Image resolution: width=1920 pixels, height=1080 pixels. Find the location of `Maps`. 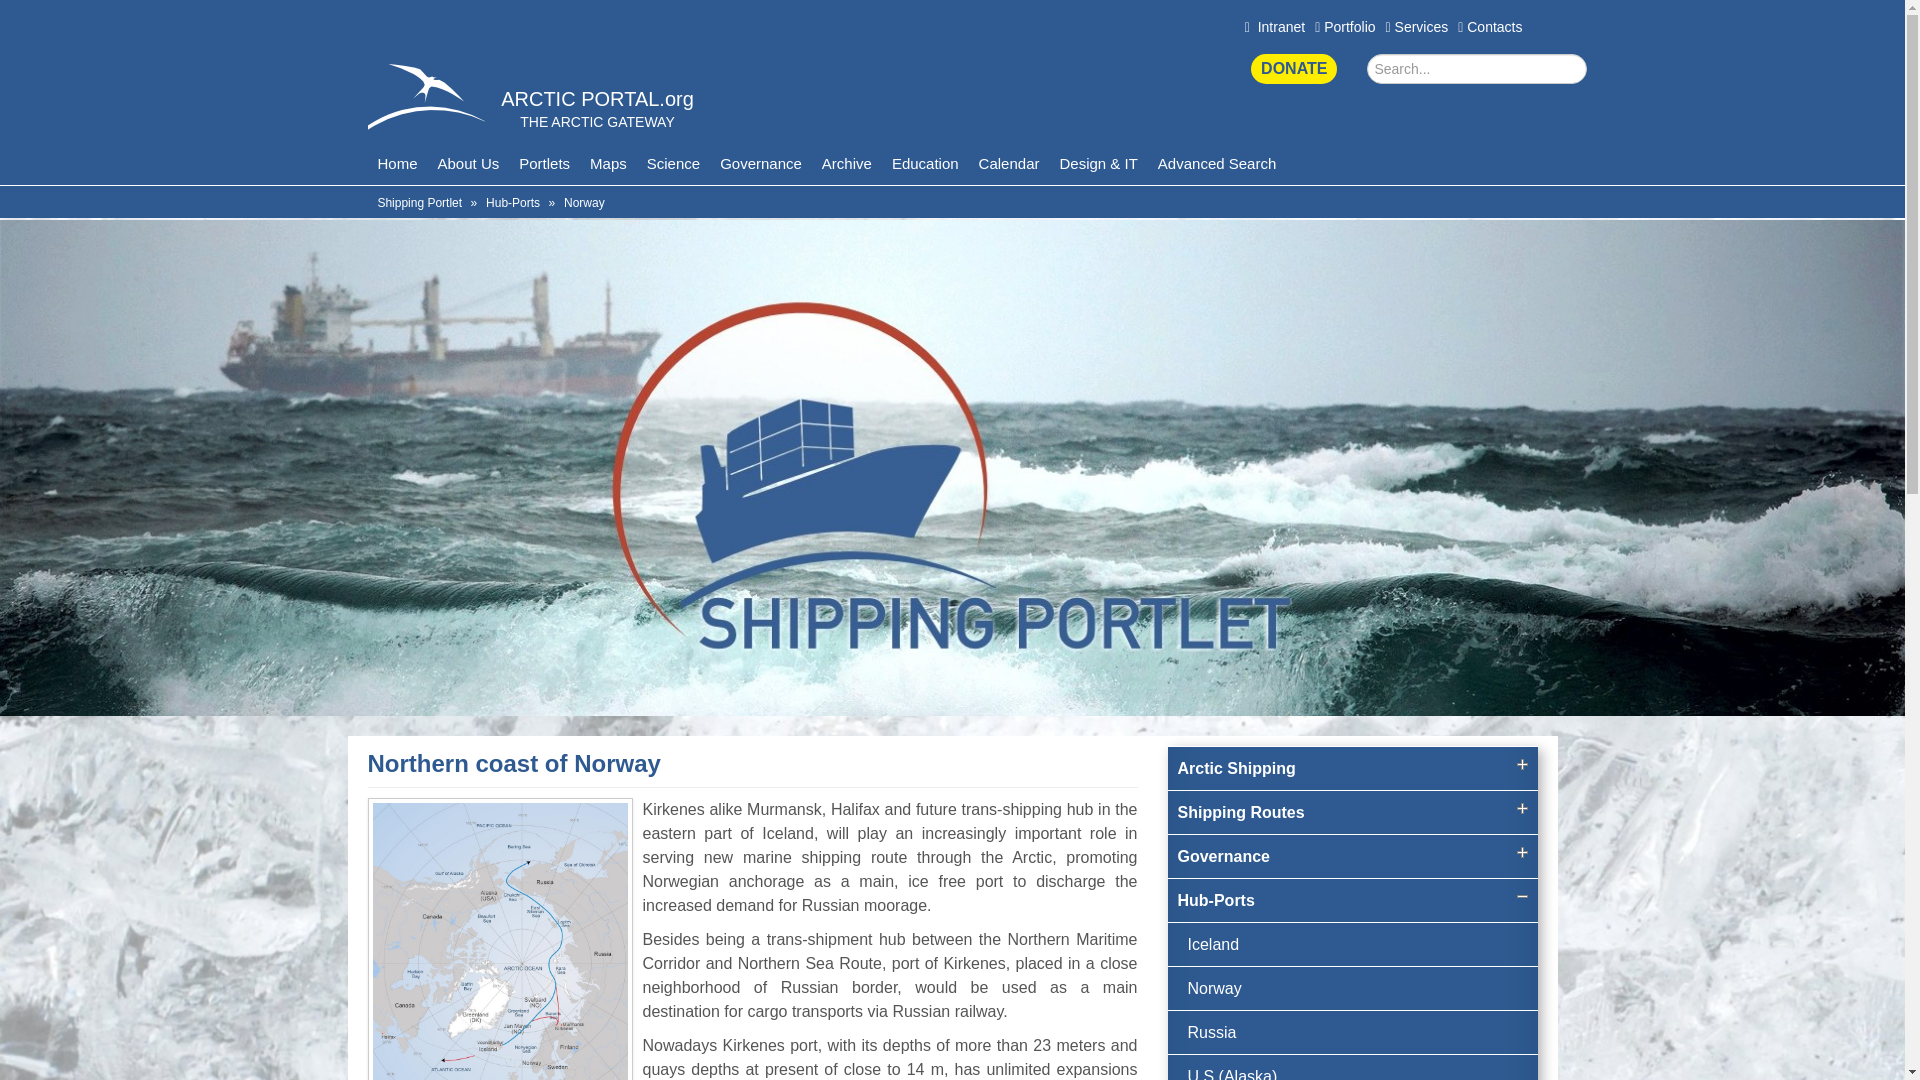

Maps is located at coordinates (608, 164).